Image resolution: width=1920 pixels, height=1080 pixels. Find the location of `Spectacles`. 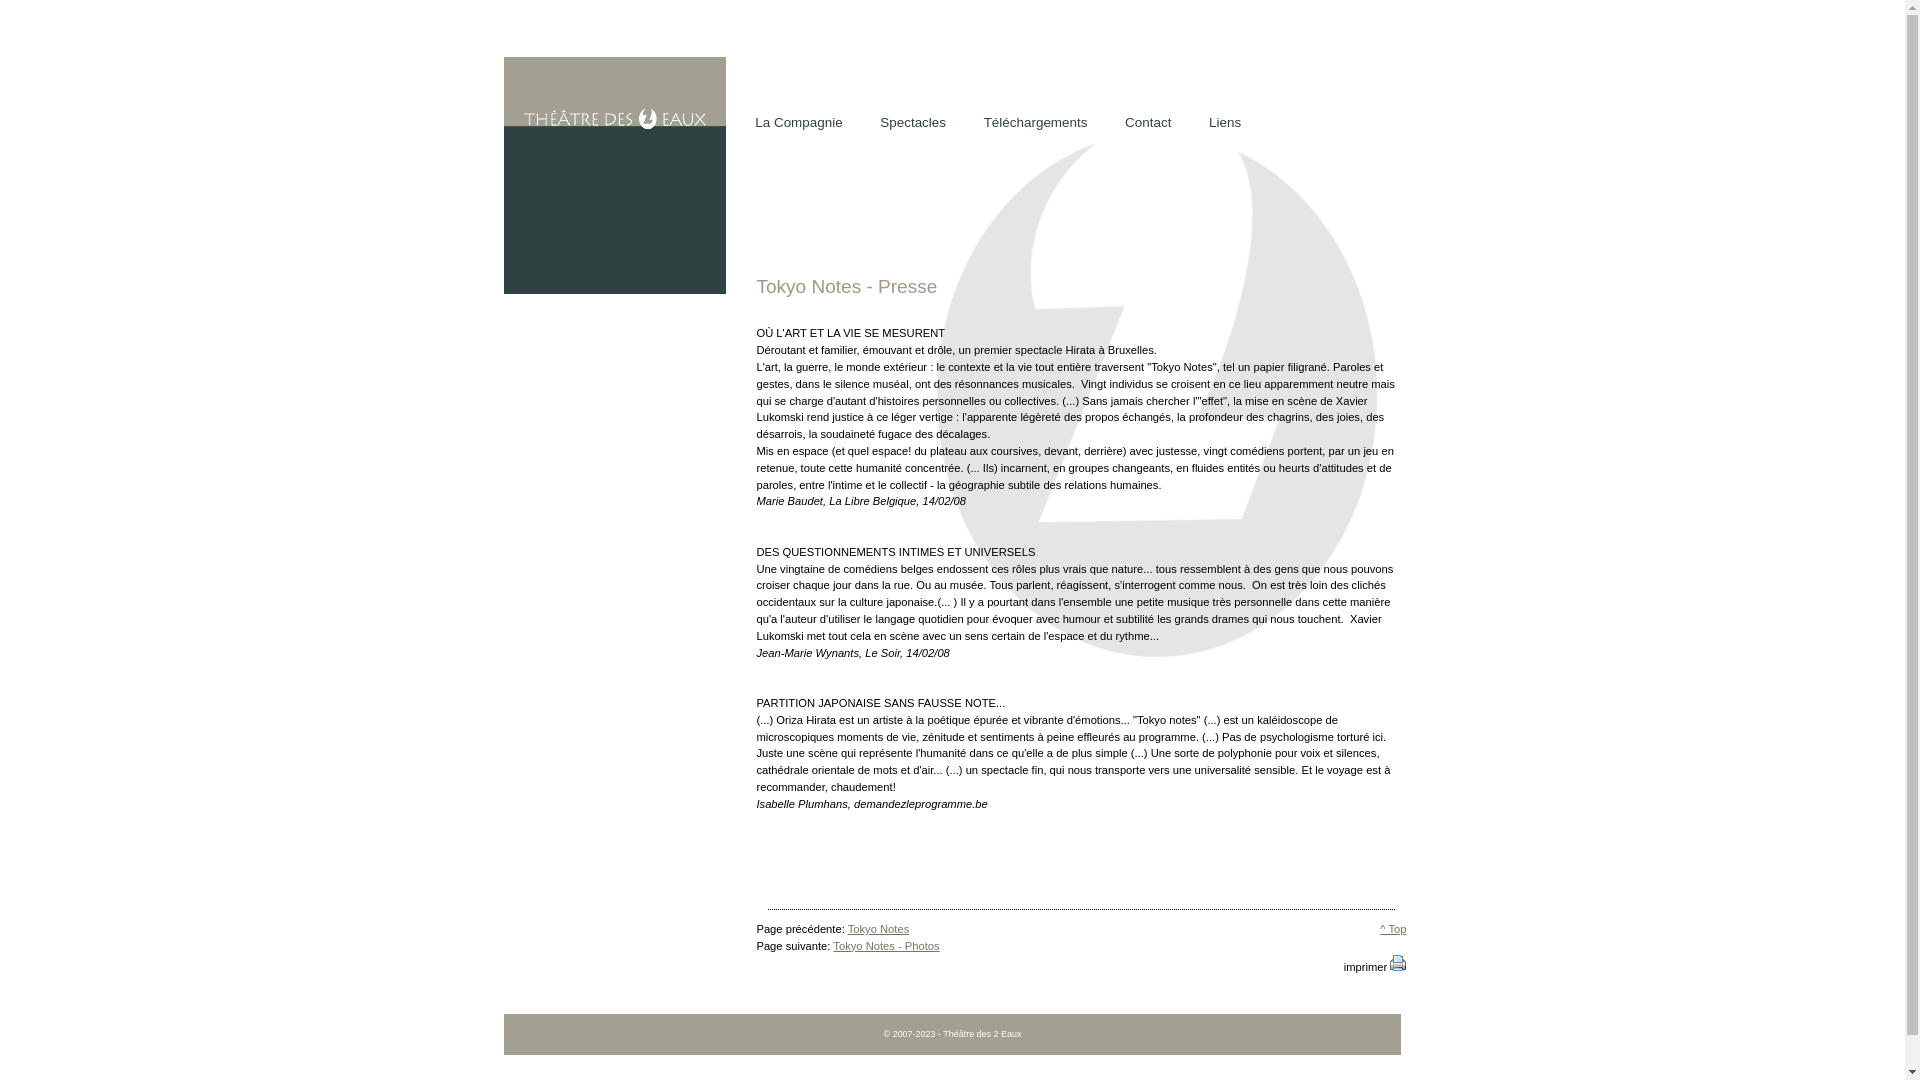

Spectacles is located at coordinates (912, 124).